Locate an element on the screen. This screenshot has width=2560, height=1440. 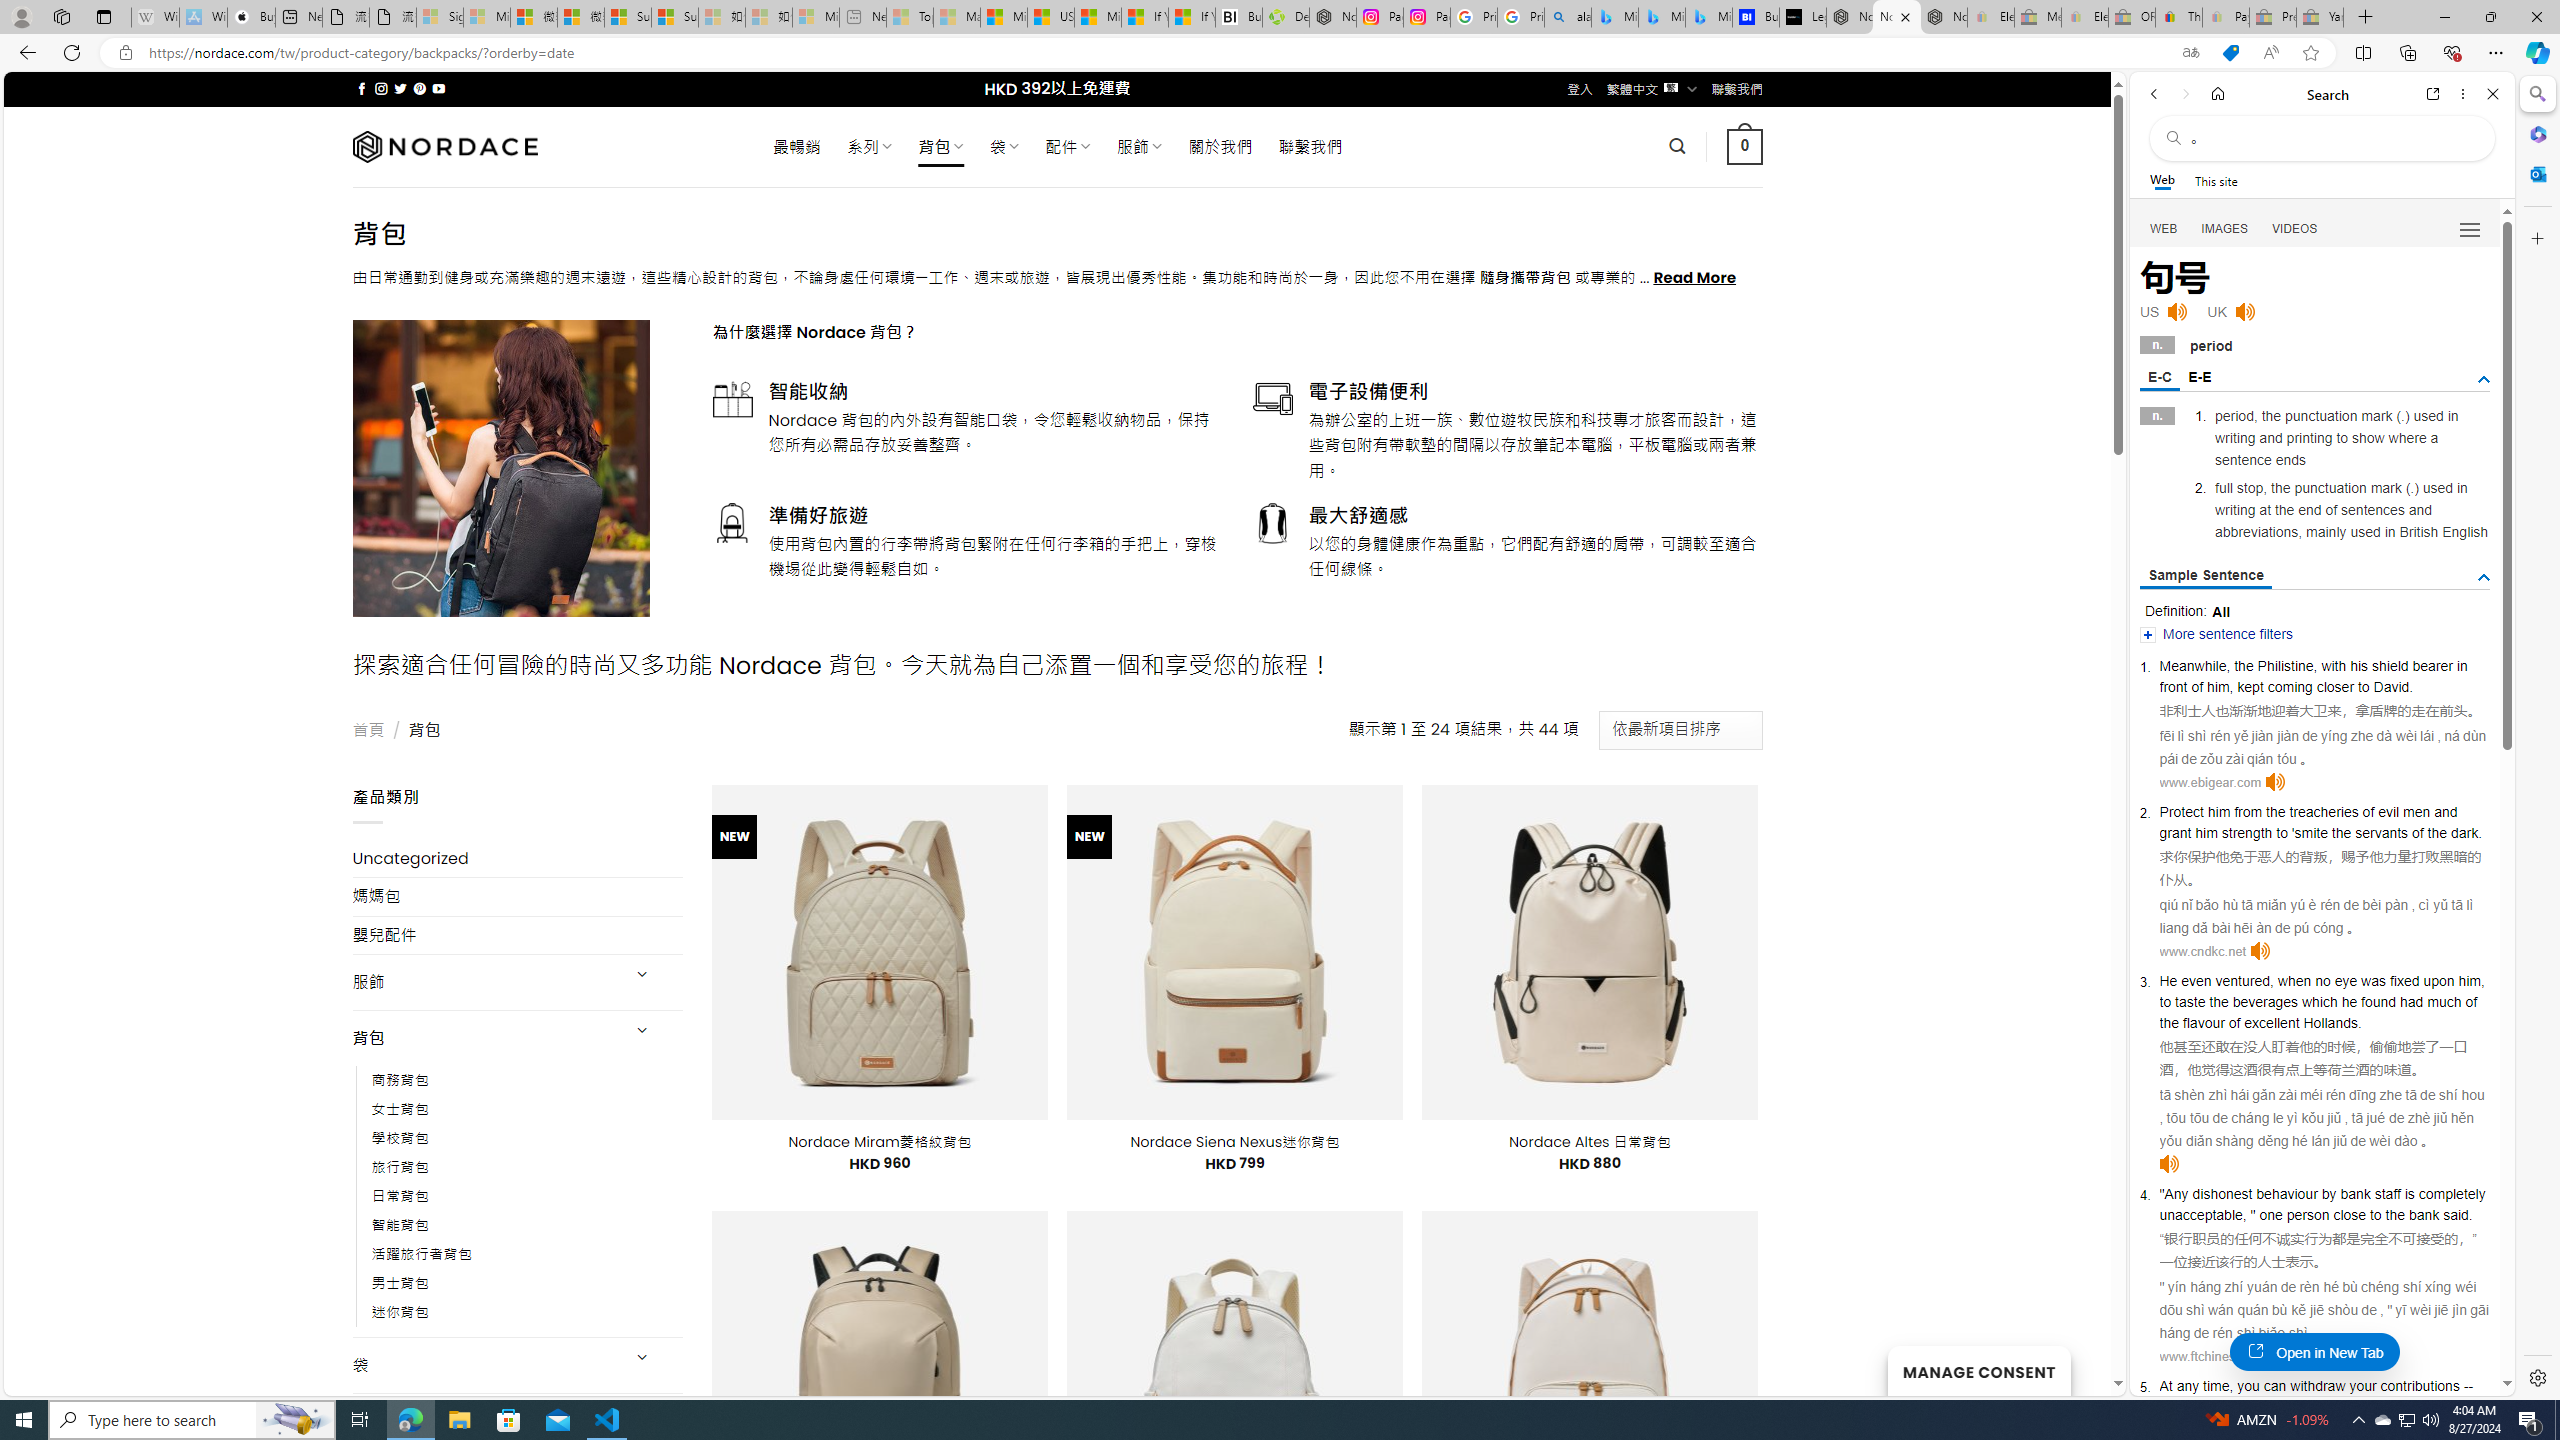
David is located at coordinates (2390, 687).